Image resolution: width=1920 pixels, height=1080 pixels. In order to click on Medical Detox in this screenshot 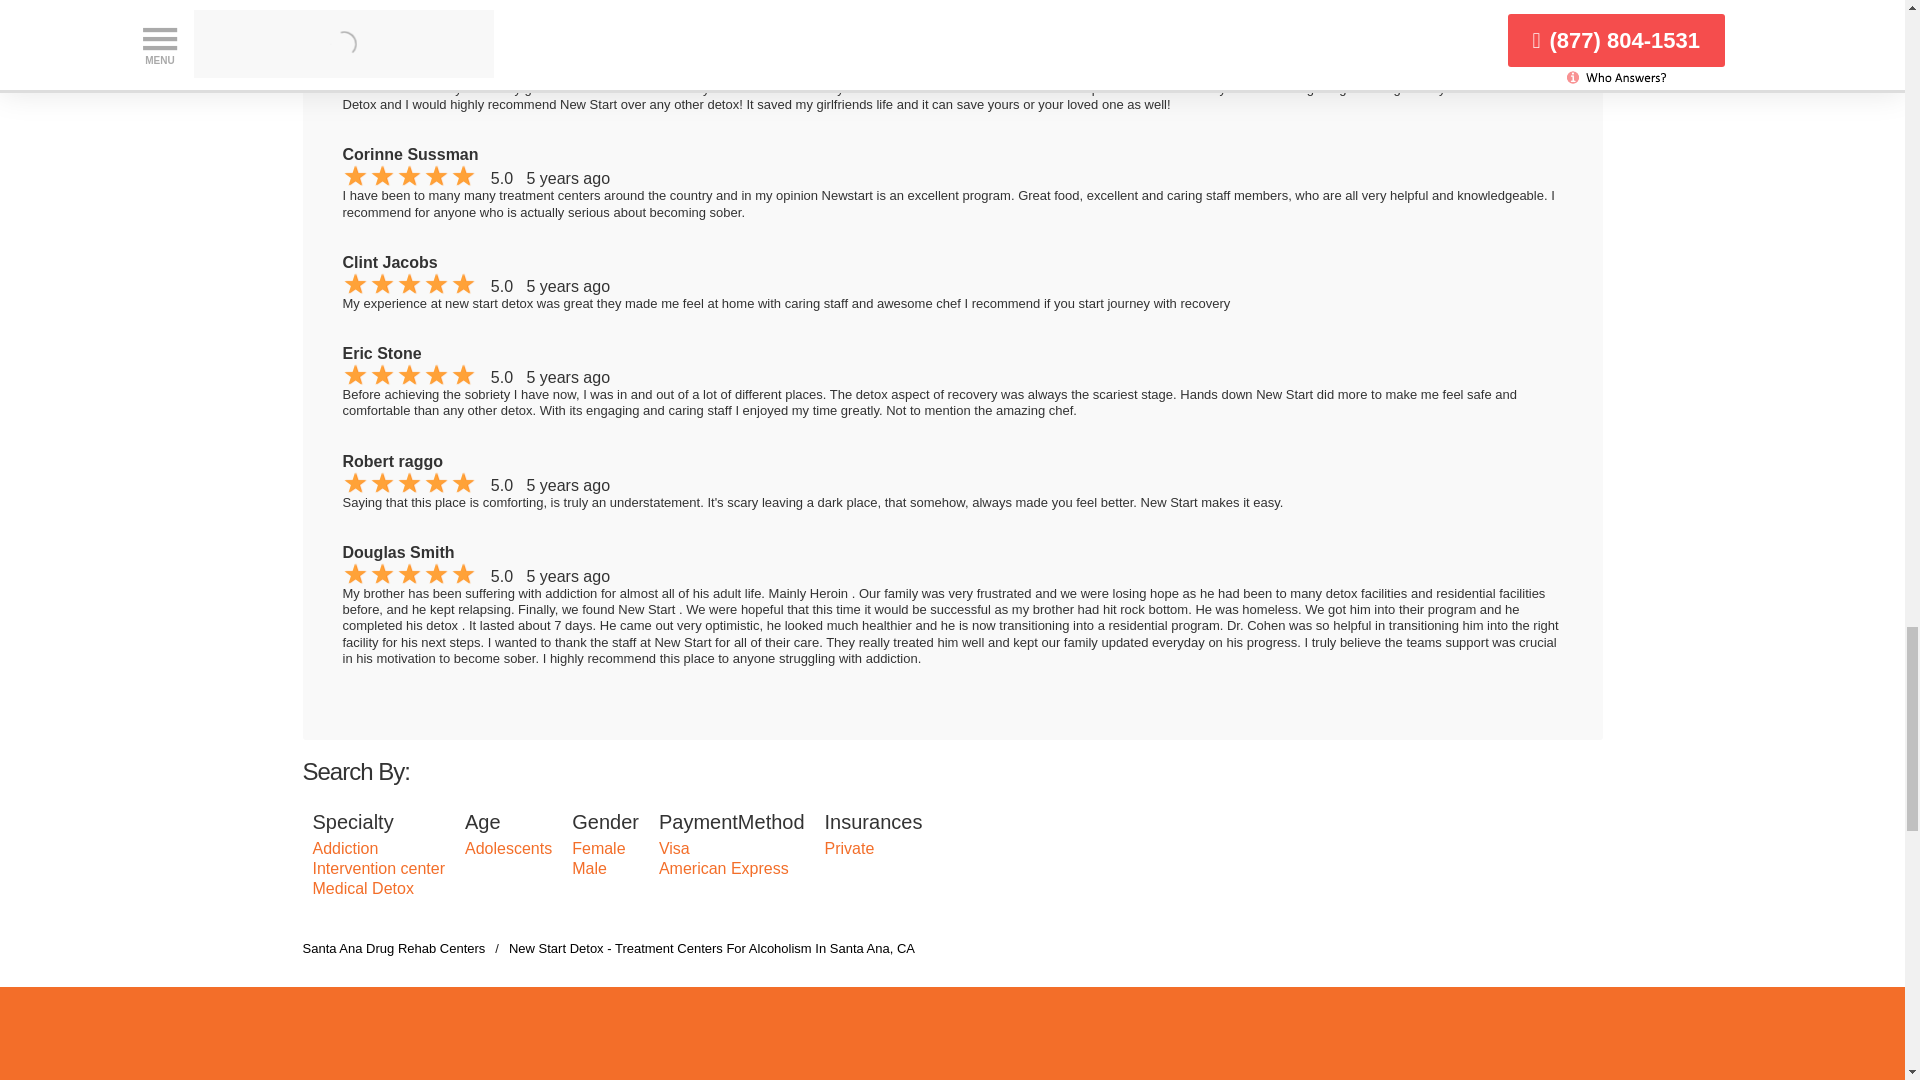, I will do `click(362, 888)`.